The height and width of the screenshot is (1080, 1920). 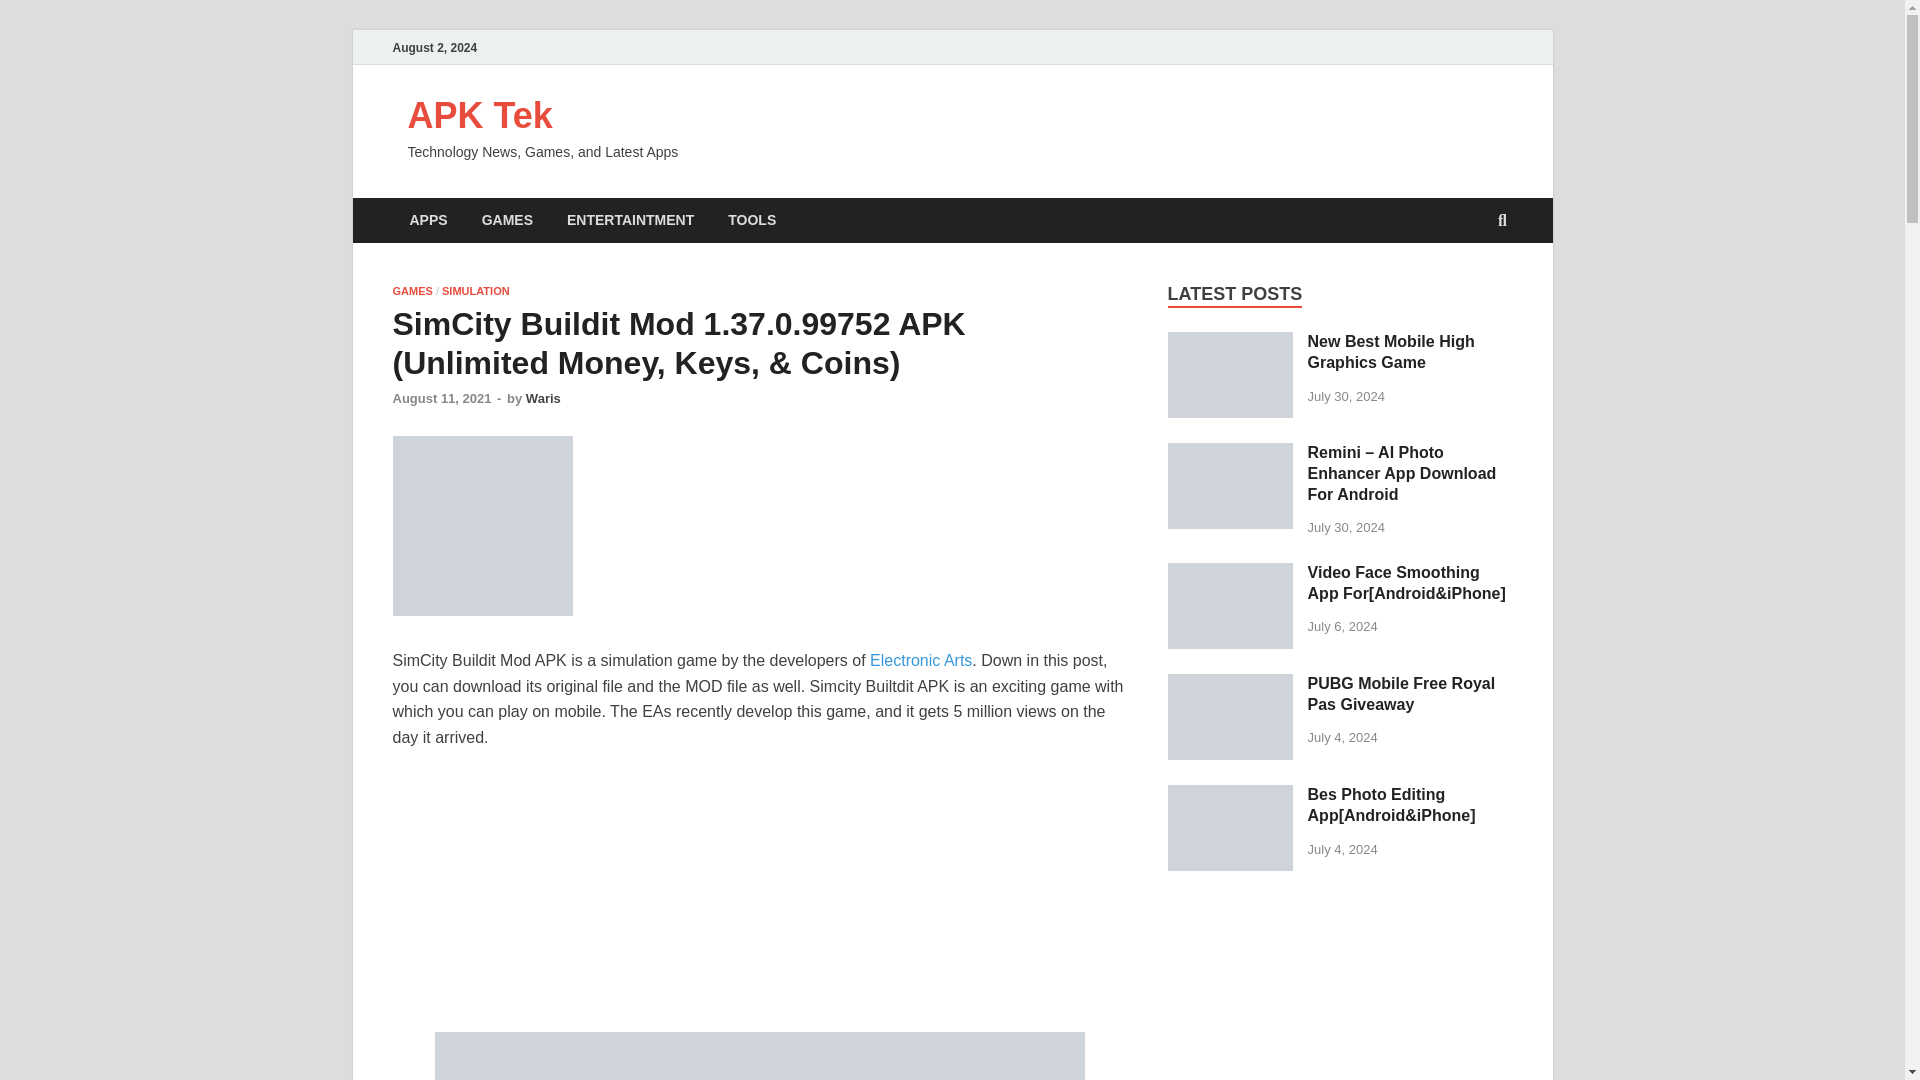 What do you see at coordinates (630, 220) in the screenshot?
I see `ENTERTAINTMENT` at bounding box center [630, 220].